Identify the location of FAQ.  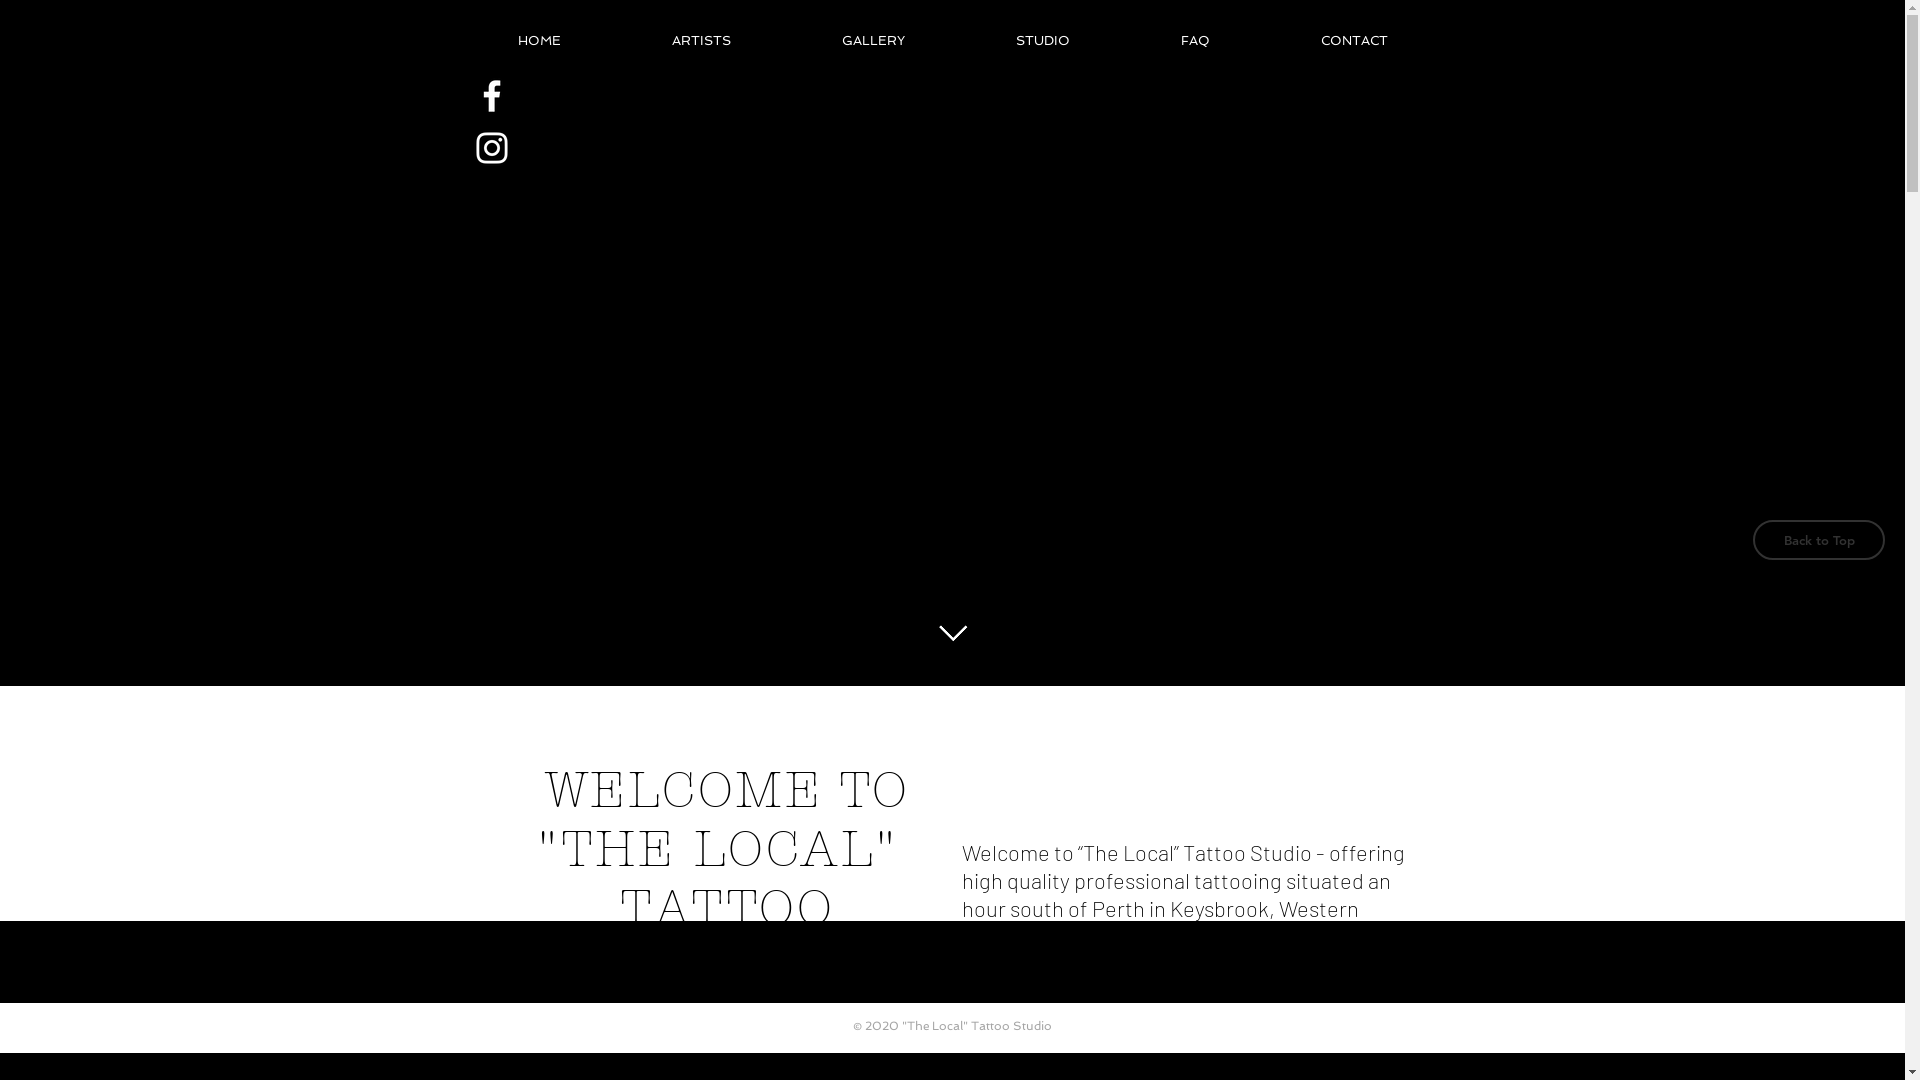
(1196, 41).